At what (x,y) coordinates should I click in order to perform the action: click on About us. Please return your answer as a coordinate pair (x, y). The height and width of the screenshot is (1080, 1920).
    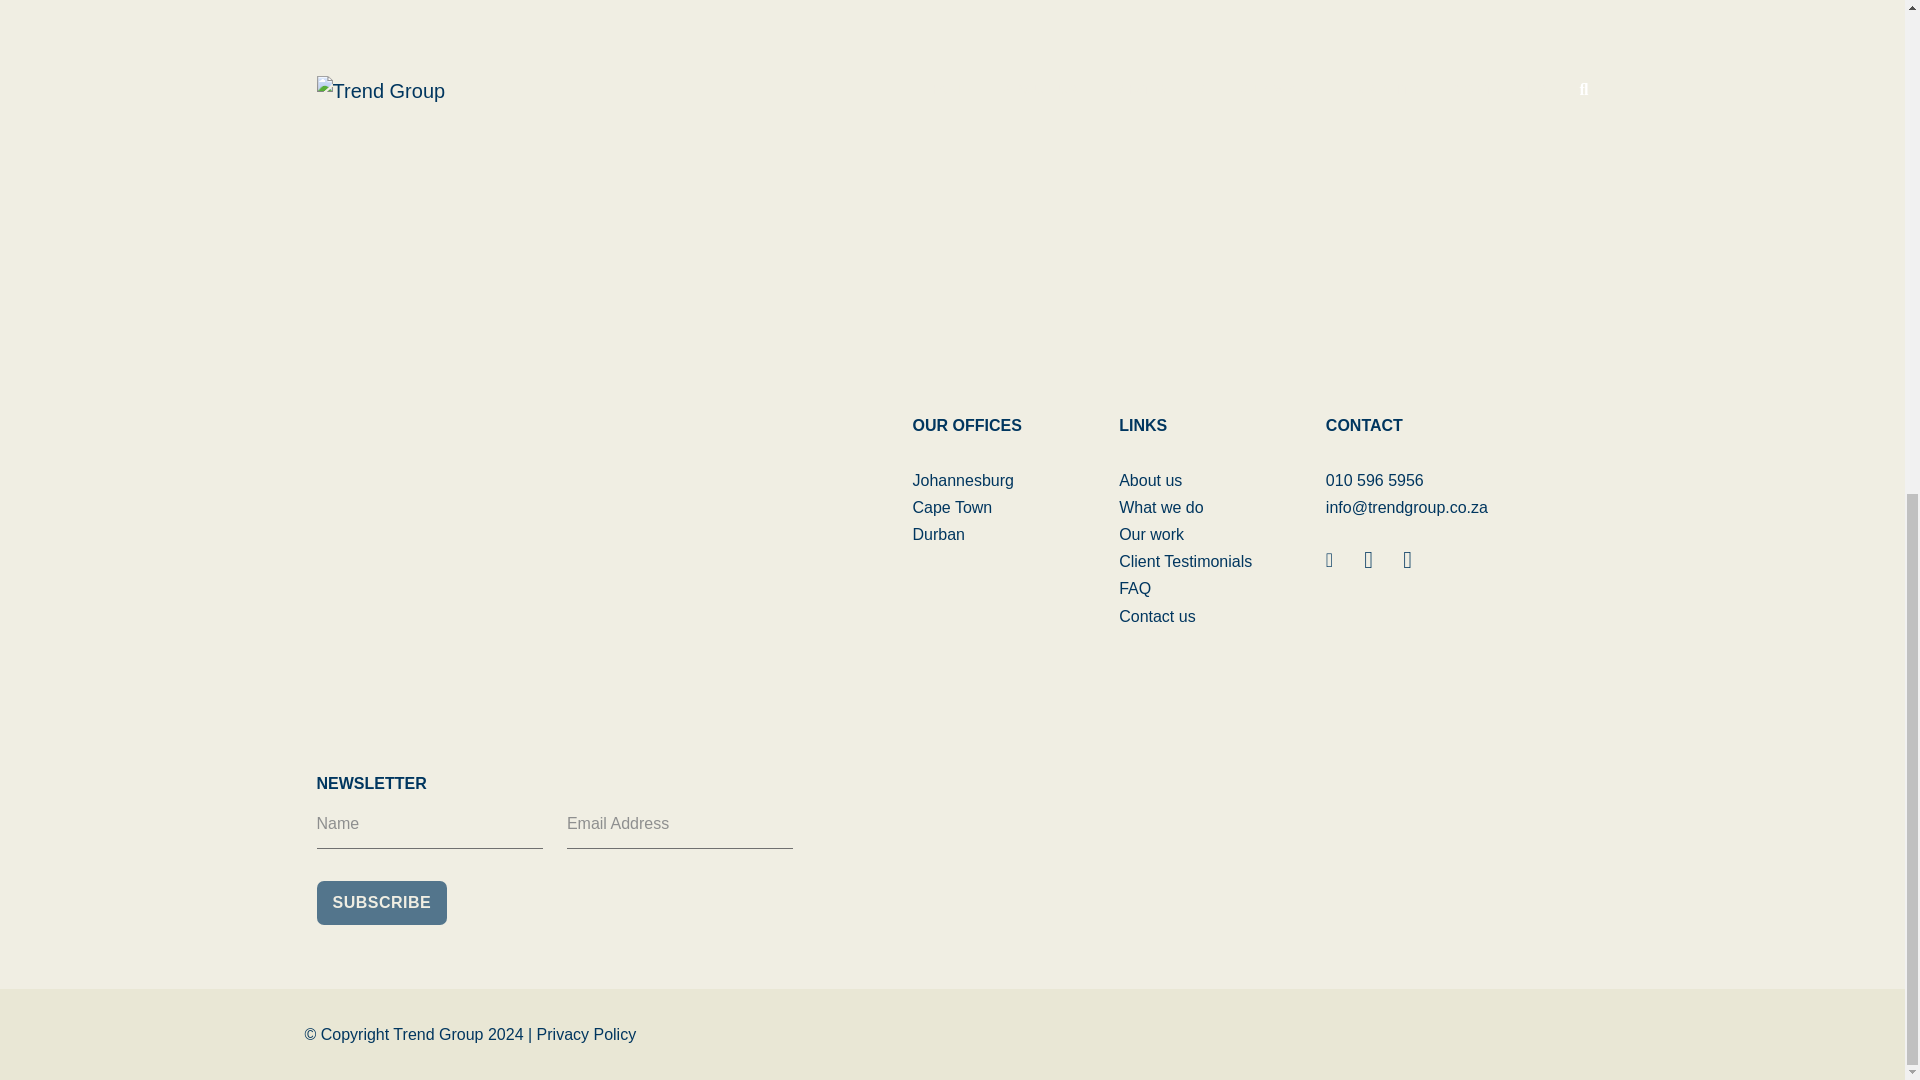
    Looking at the image, I should click on (1150, 480).